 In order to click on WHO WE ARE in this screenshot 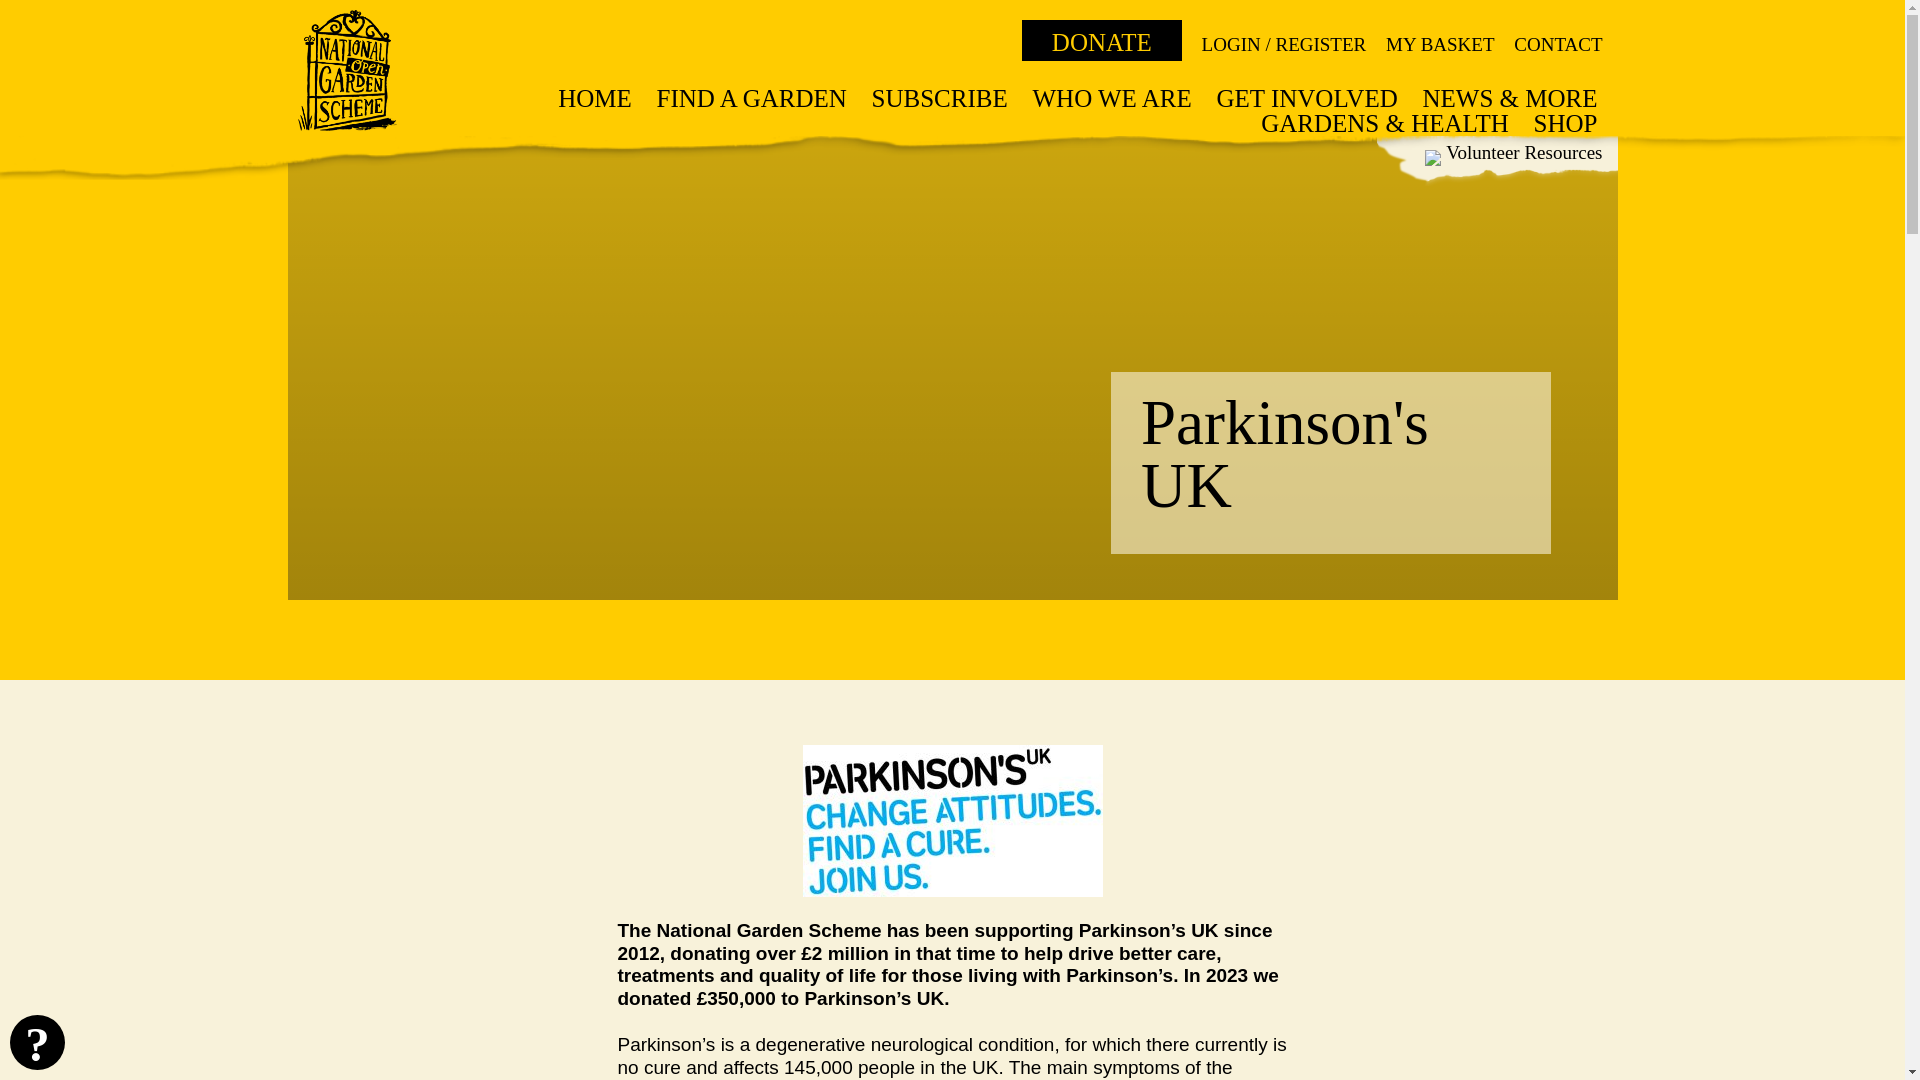, I will do `click(1111, 98)`.